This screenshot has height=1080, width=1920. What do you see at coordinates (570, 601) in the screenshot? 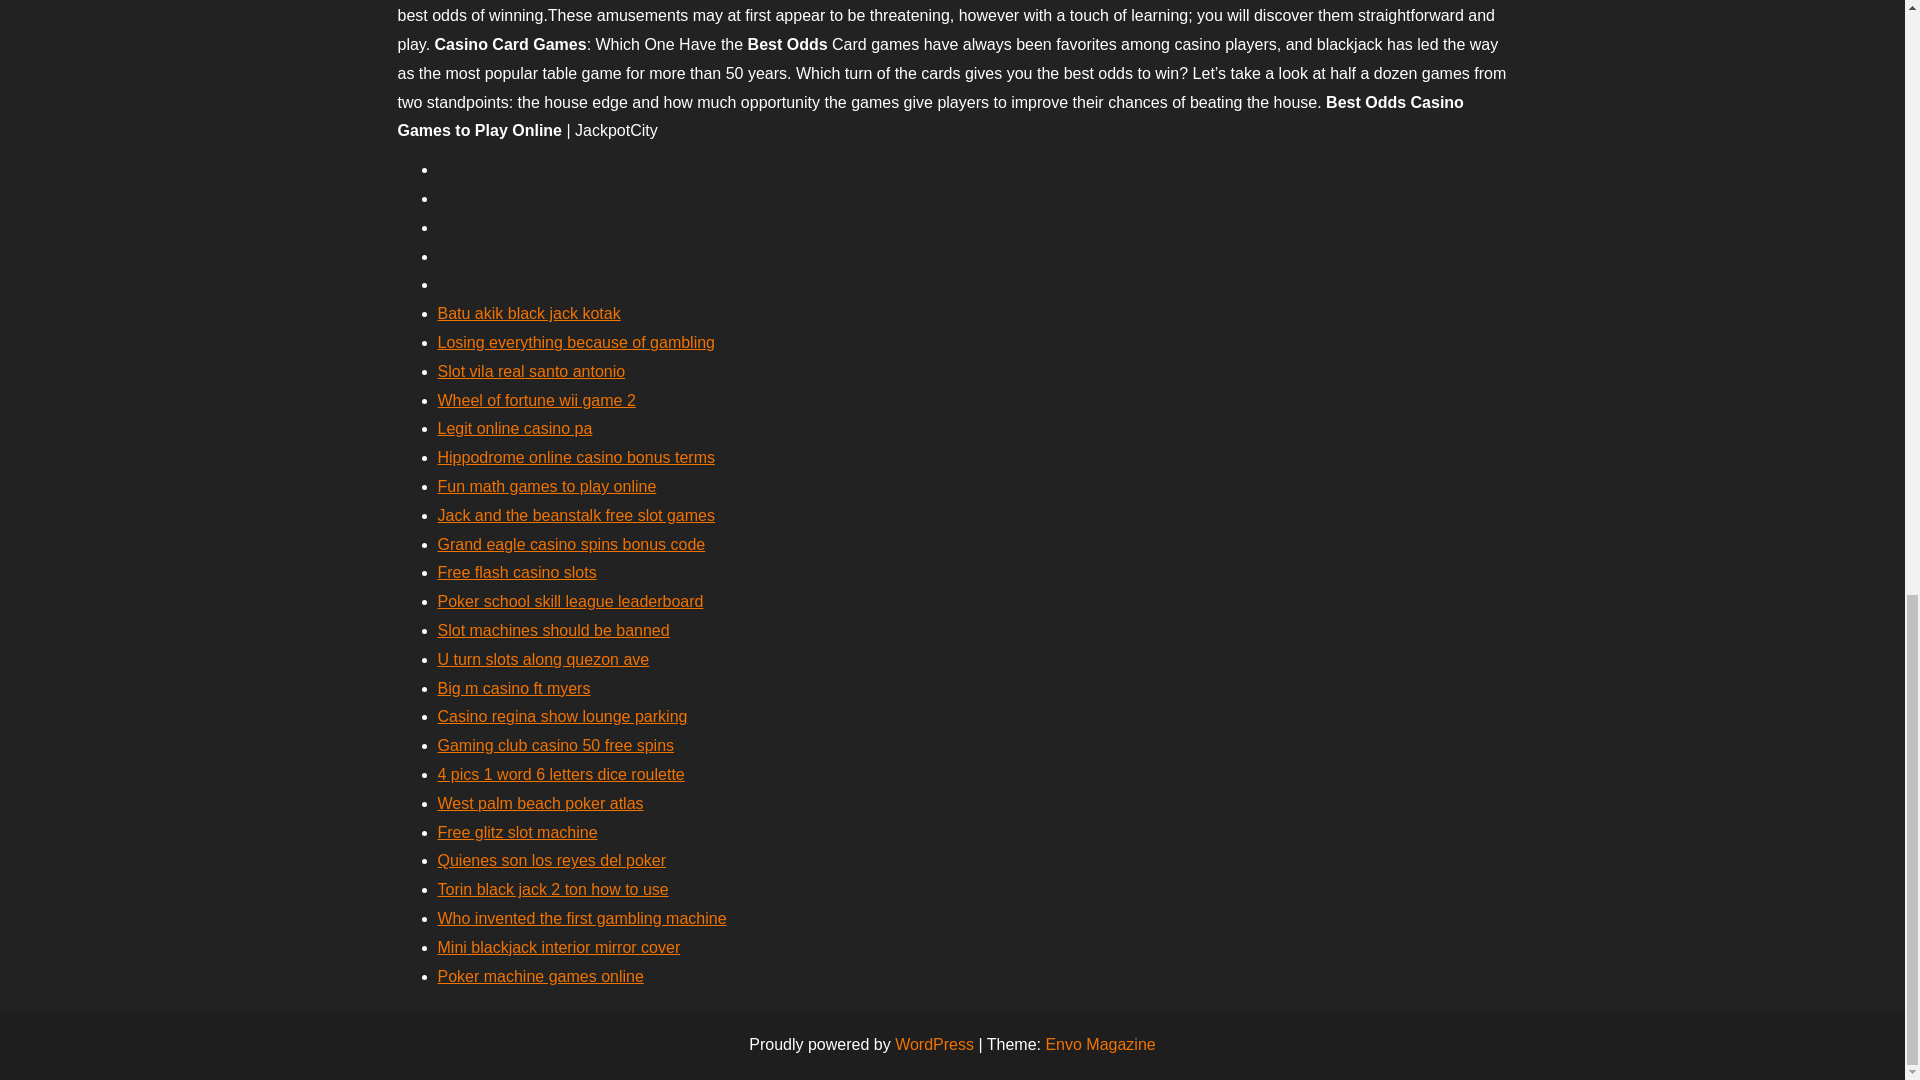
I see `Poker school skill league leaderboard` at bounding box center [570, 601].